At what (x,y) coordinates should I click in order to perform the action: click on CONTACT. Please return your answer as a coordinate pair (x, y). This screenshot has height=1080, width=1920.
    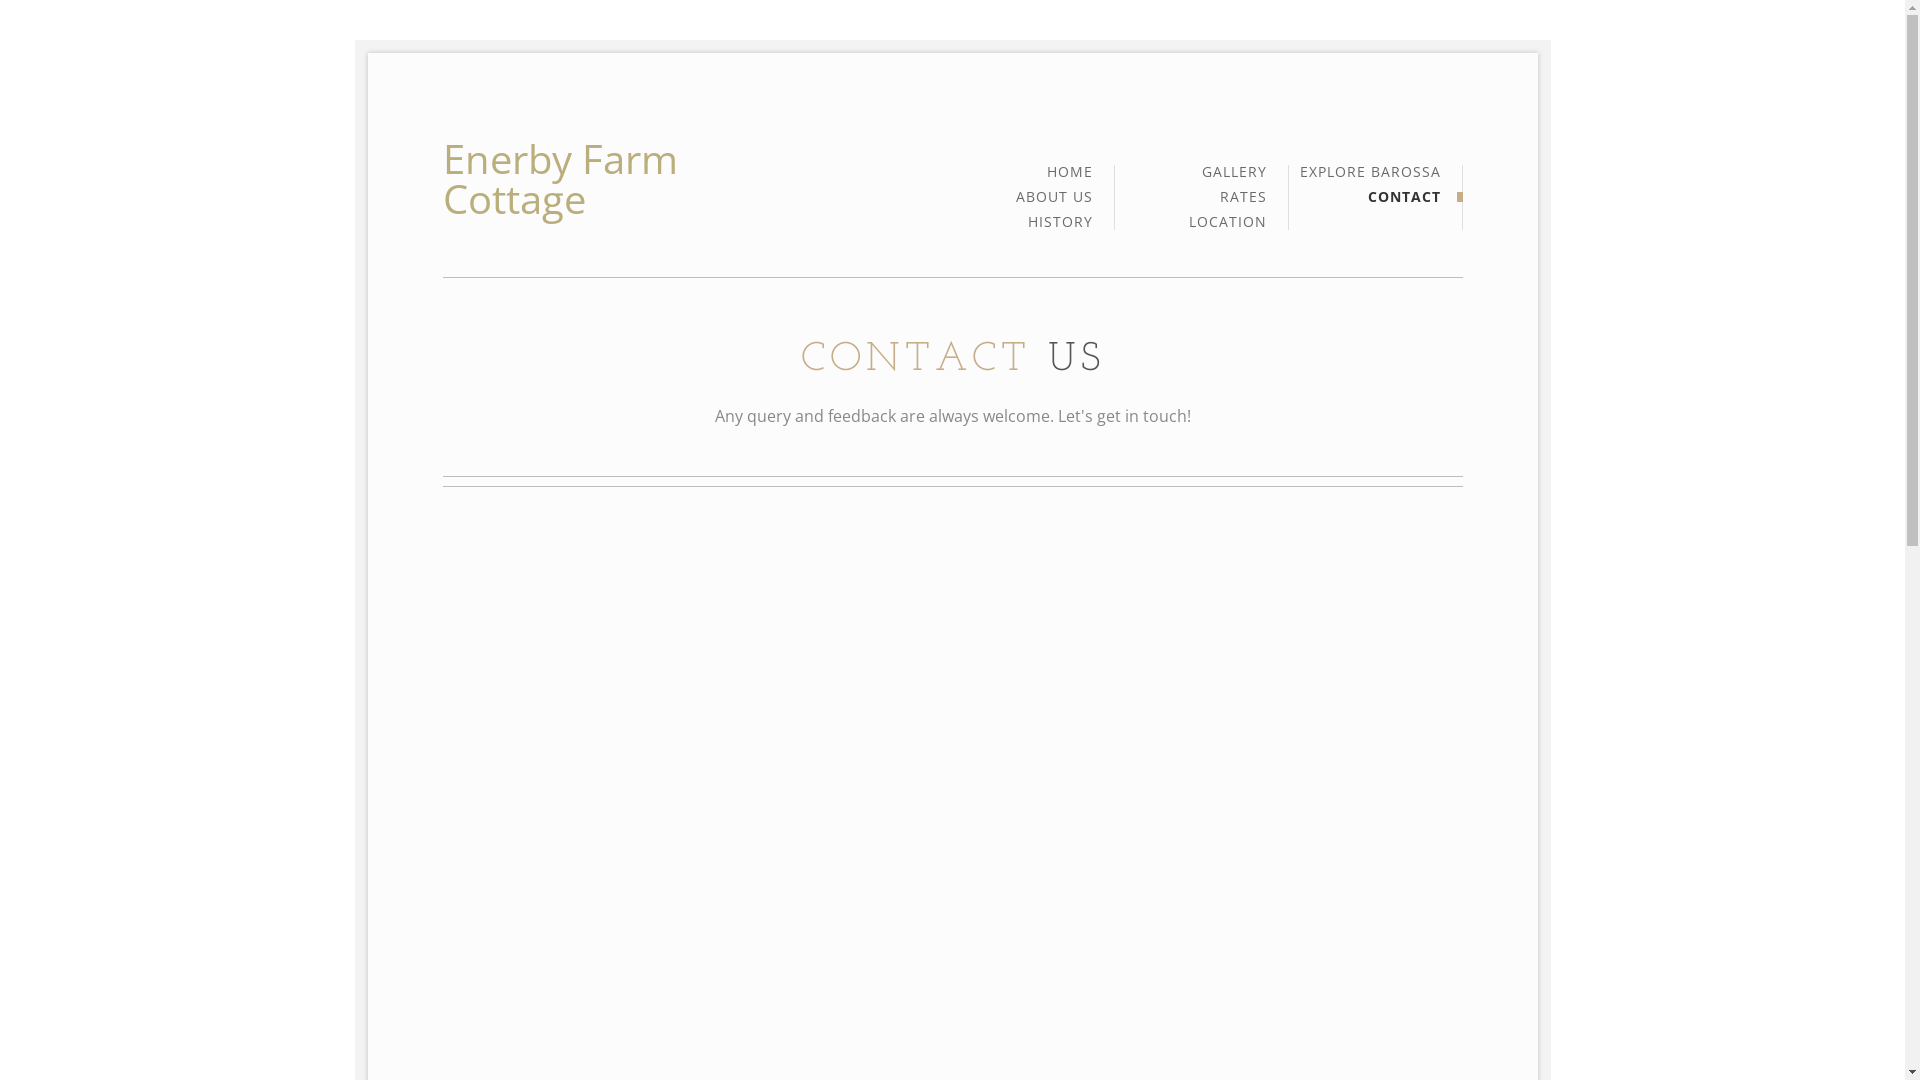
    Looking at the image, I should click on (1404, 197).